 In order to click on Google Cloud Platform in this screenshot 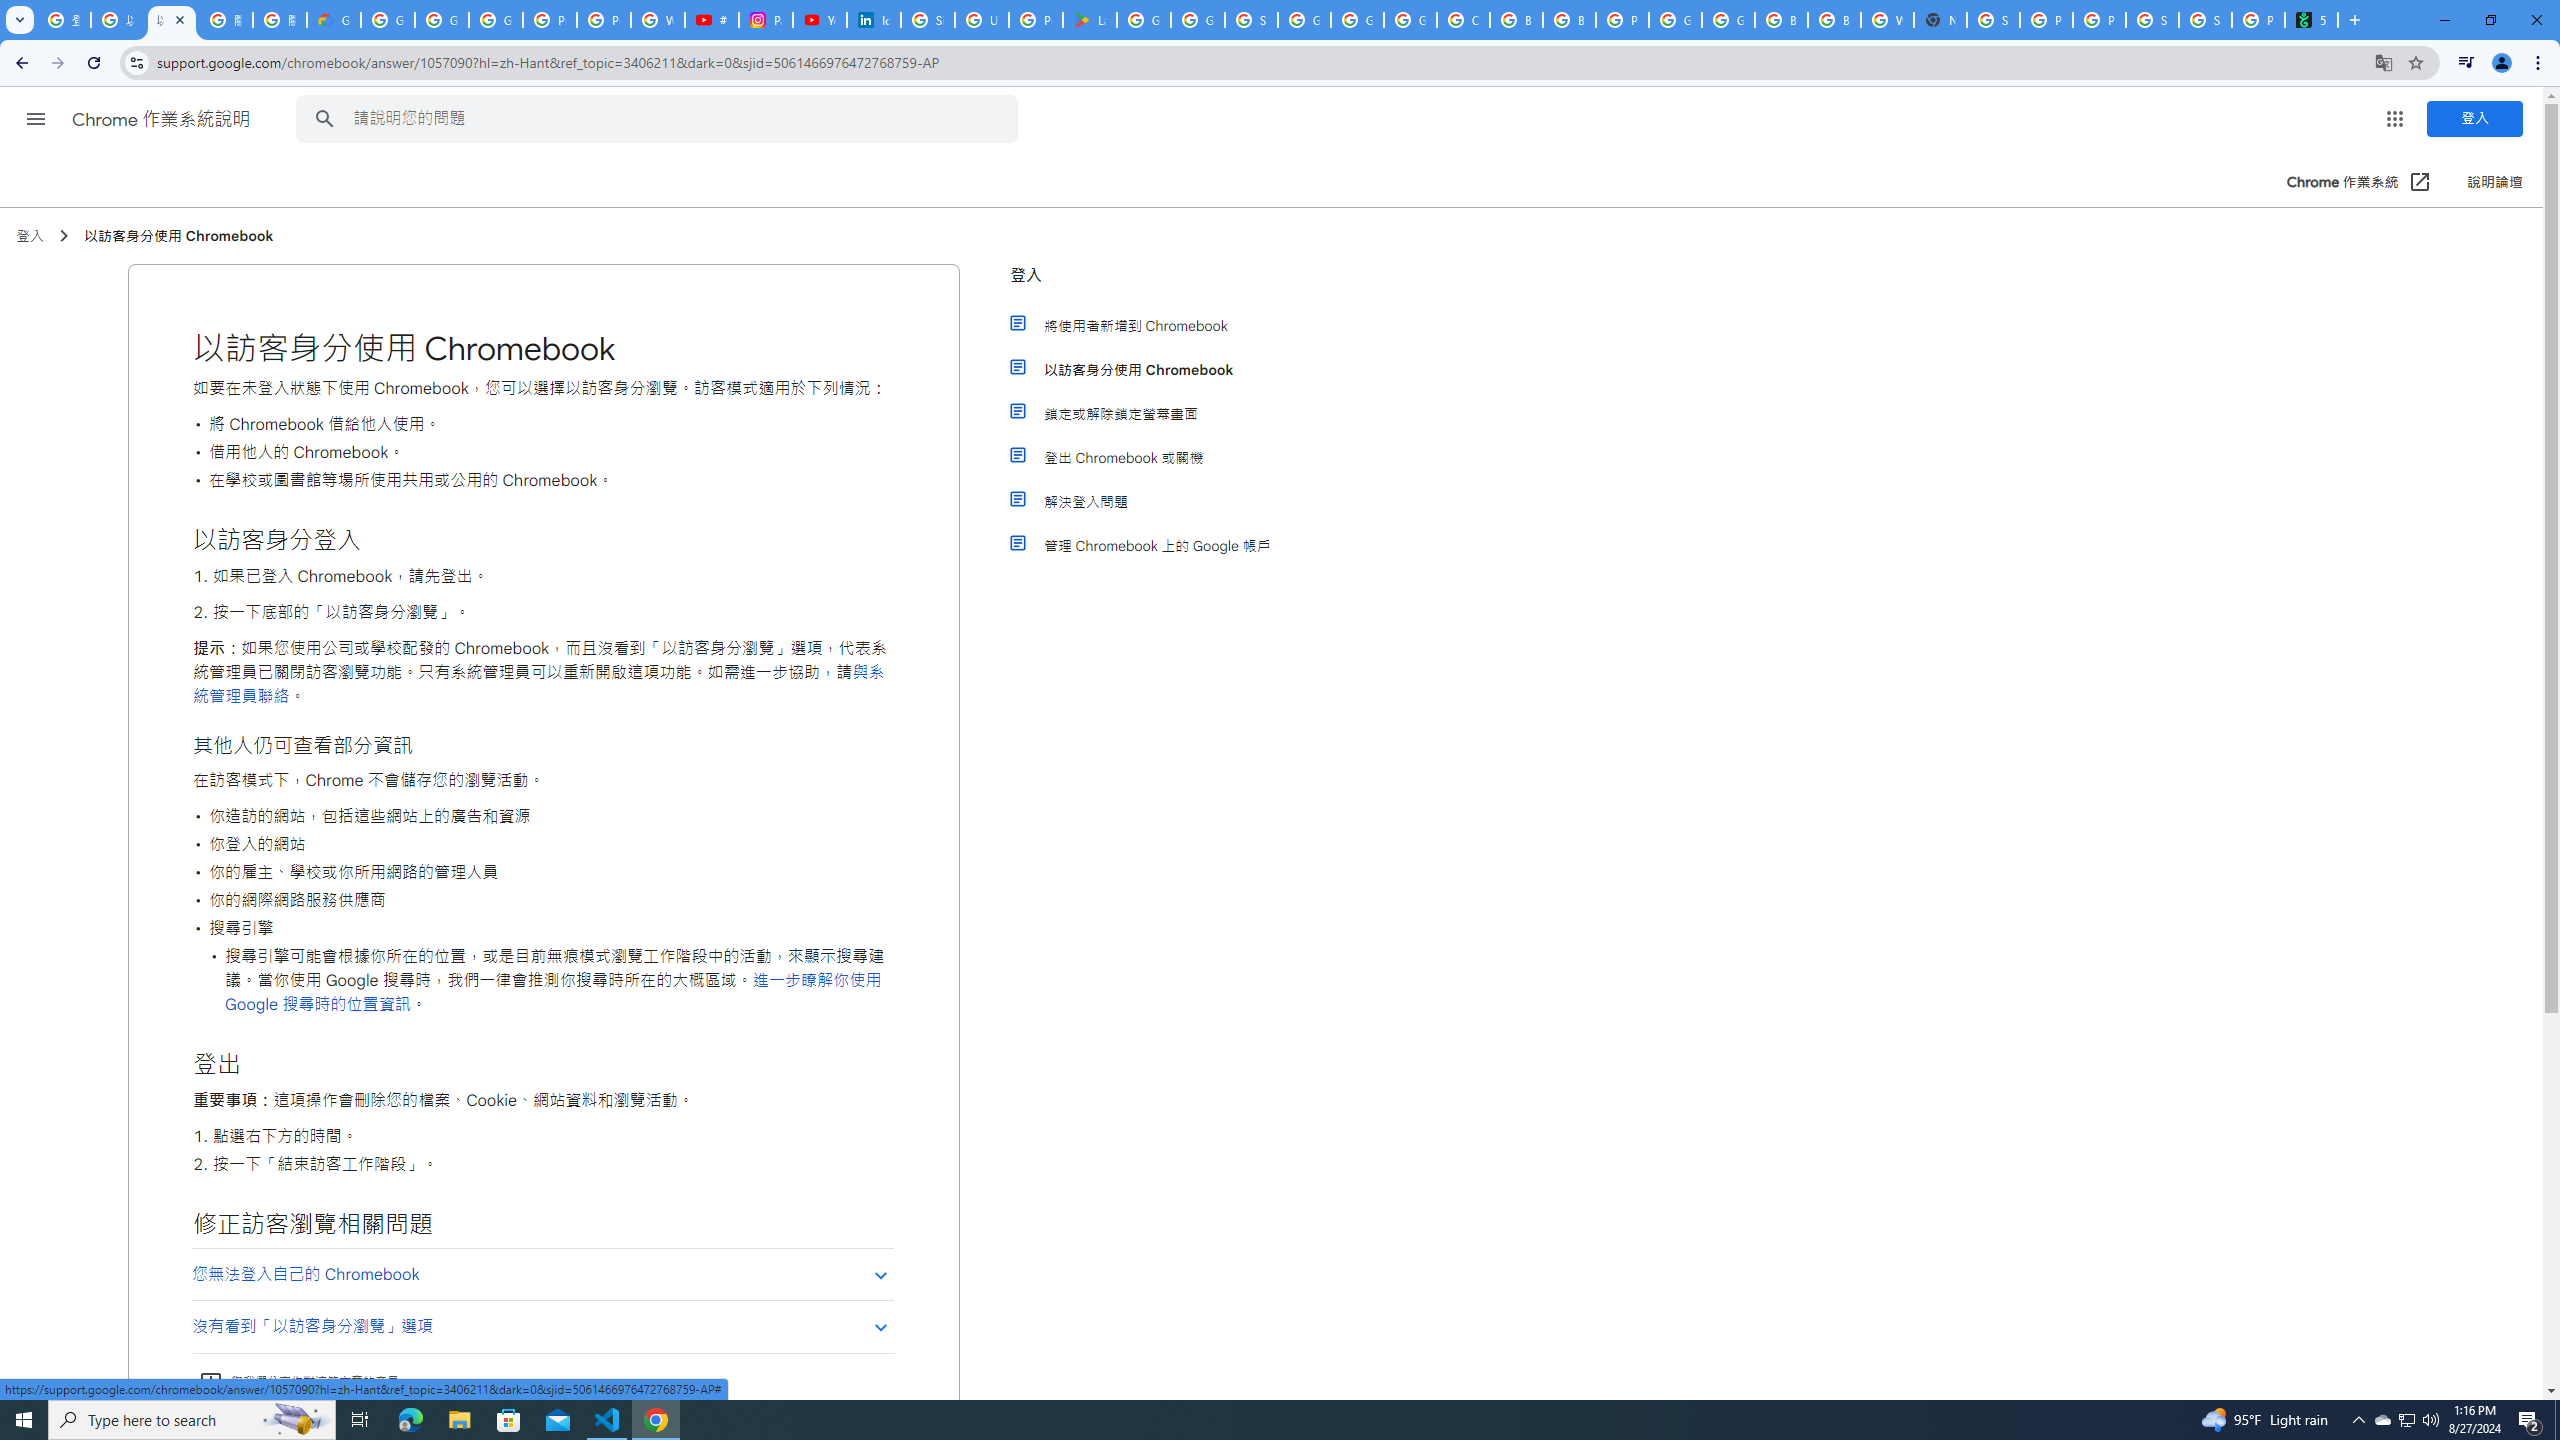, I will do `click(1675, 20)`.